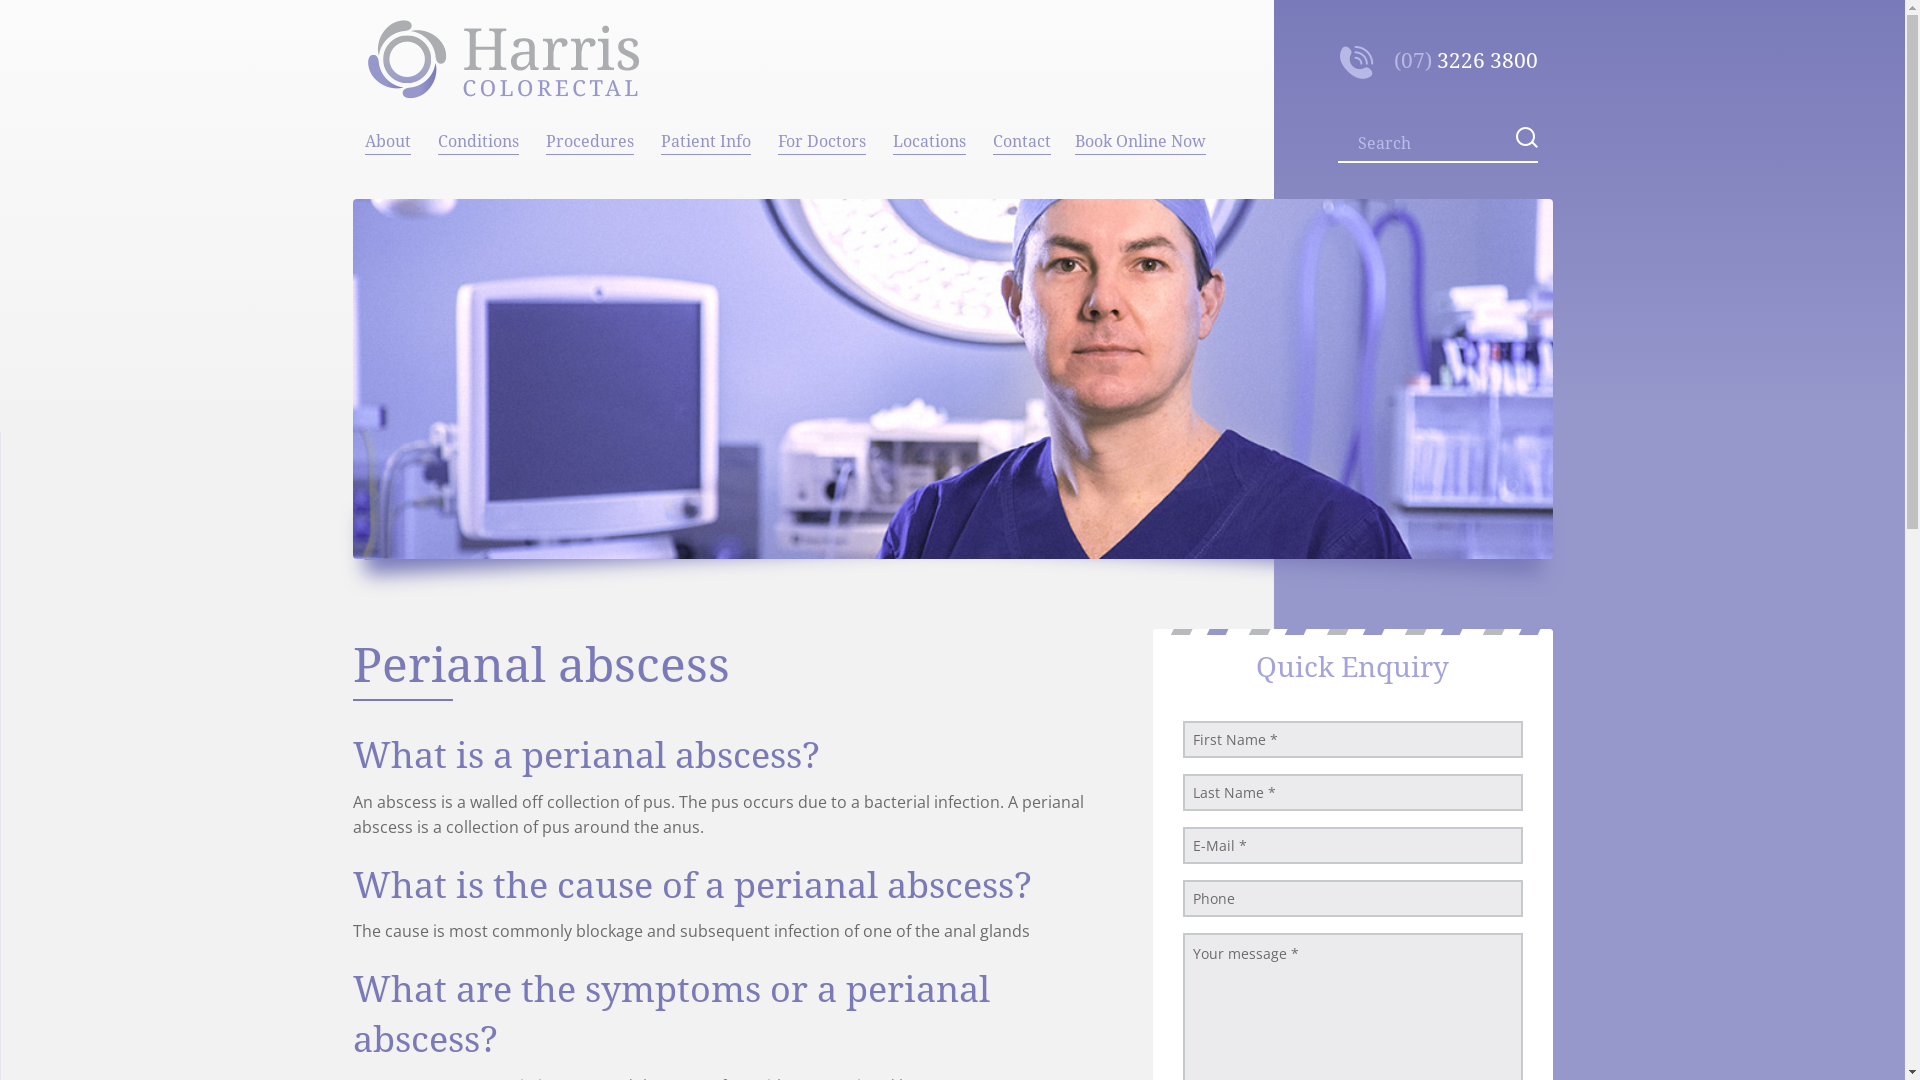  Describe the element at coordinates (930, 137) in the screenshot. I see `Locations` at that location.